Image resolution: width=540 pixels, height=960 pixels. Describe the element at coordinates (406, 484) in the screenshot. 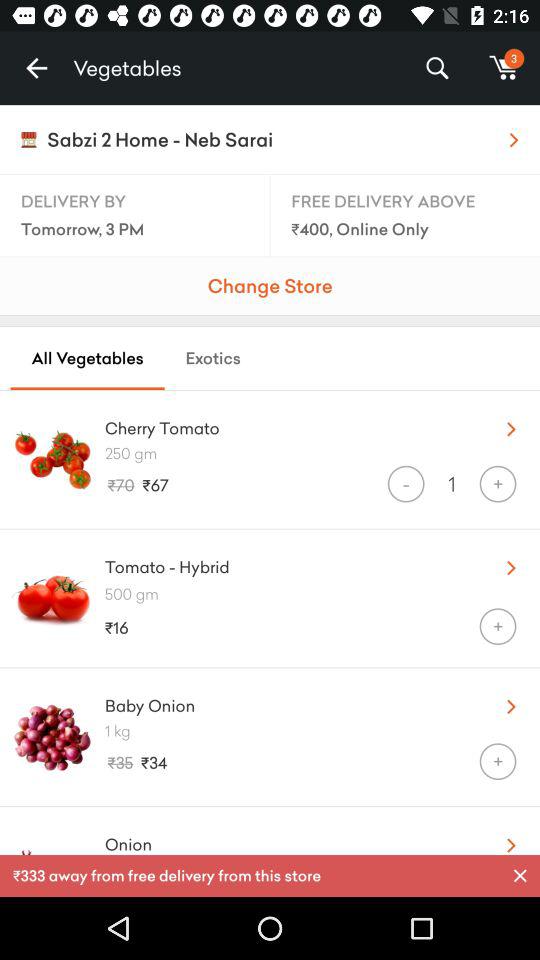

I see `press item to the left of the 1` at that location.